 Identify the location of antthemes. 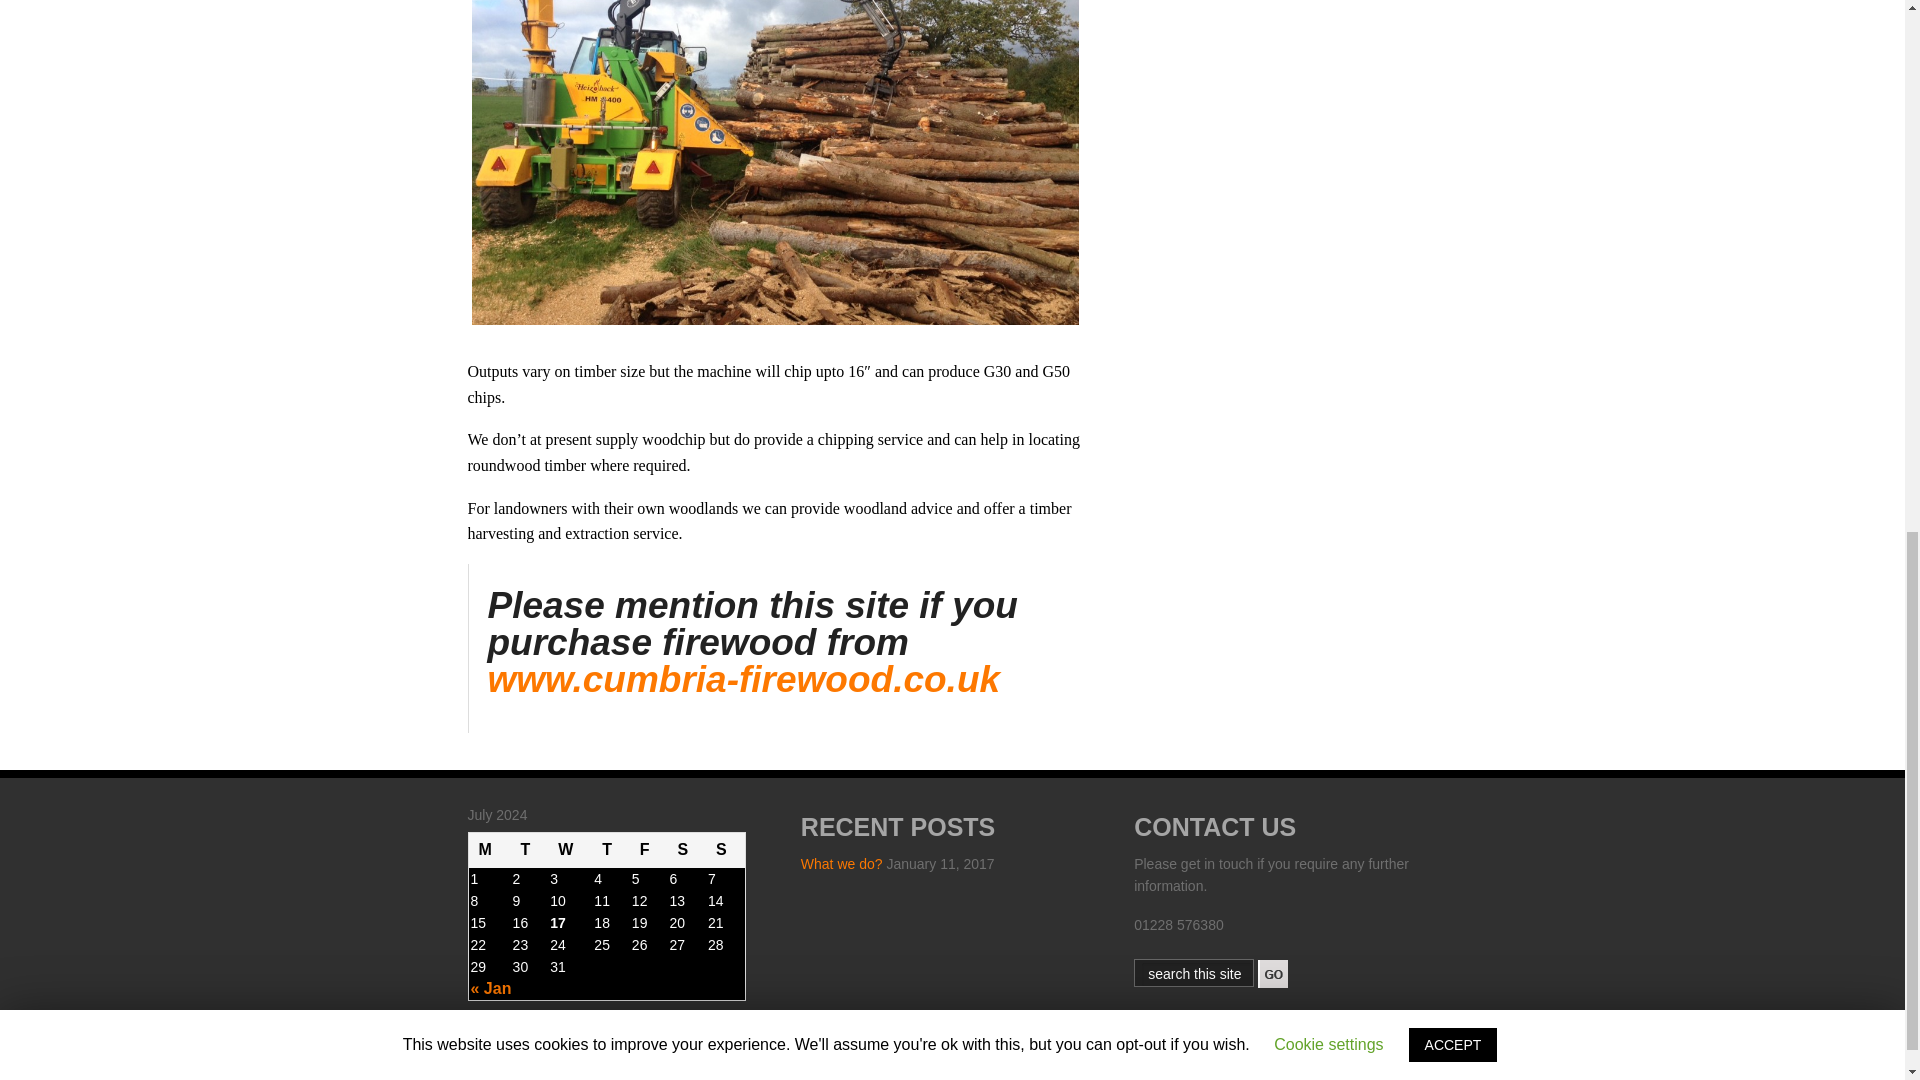
(1064, 1078).